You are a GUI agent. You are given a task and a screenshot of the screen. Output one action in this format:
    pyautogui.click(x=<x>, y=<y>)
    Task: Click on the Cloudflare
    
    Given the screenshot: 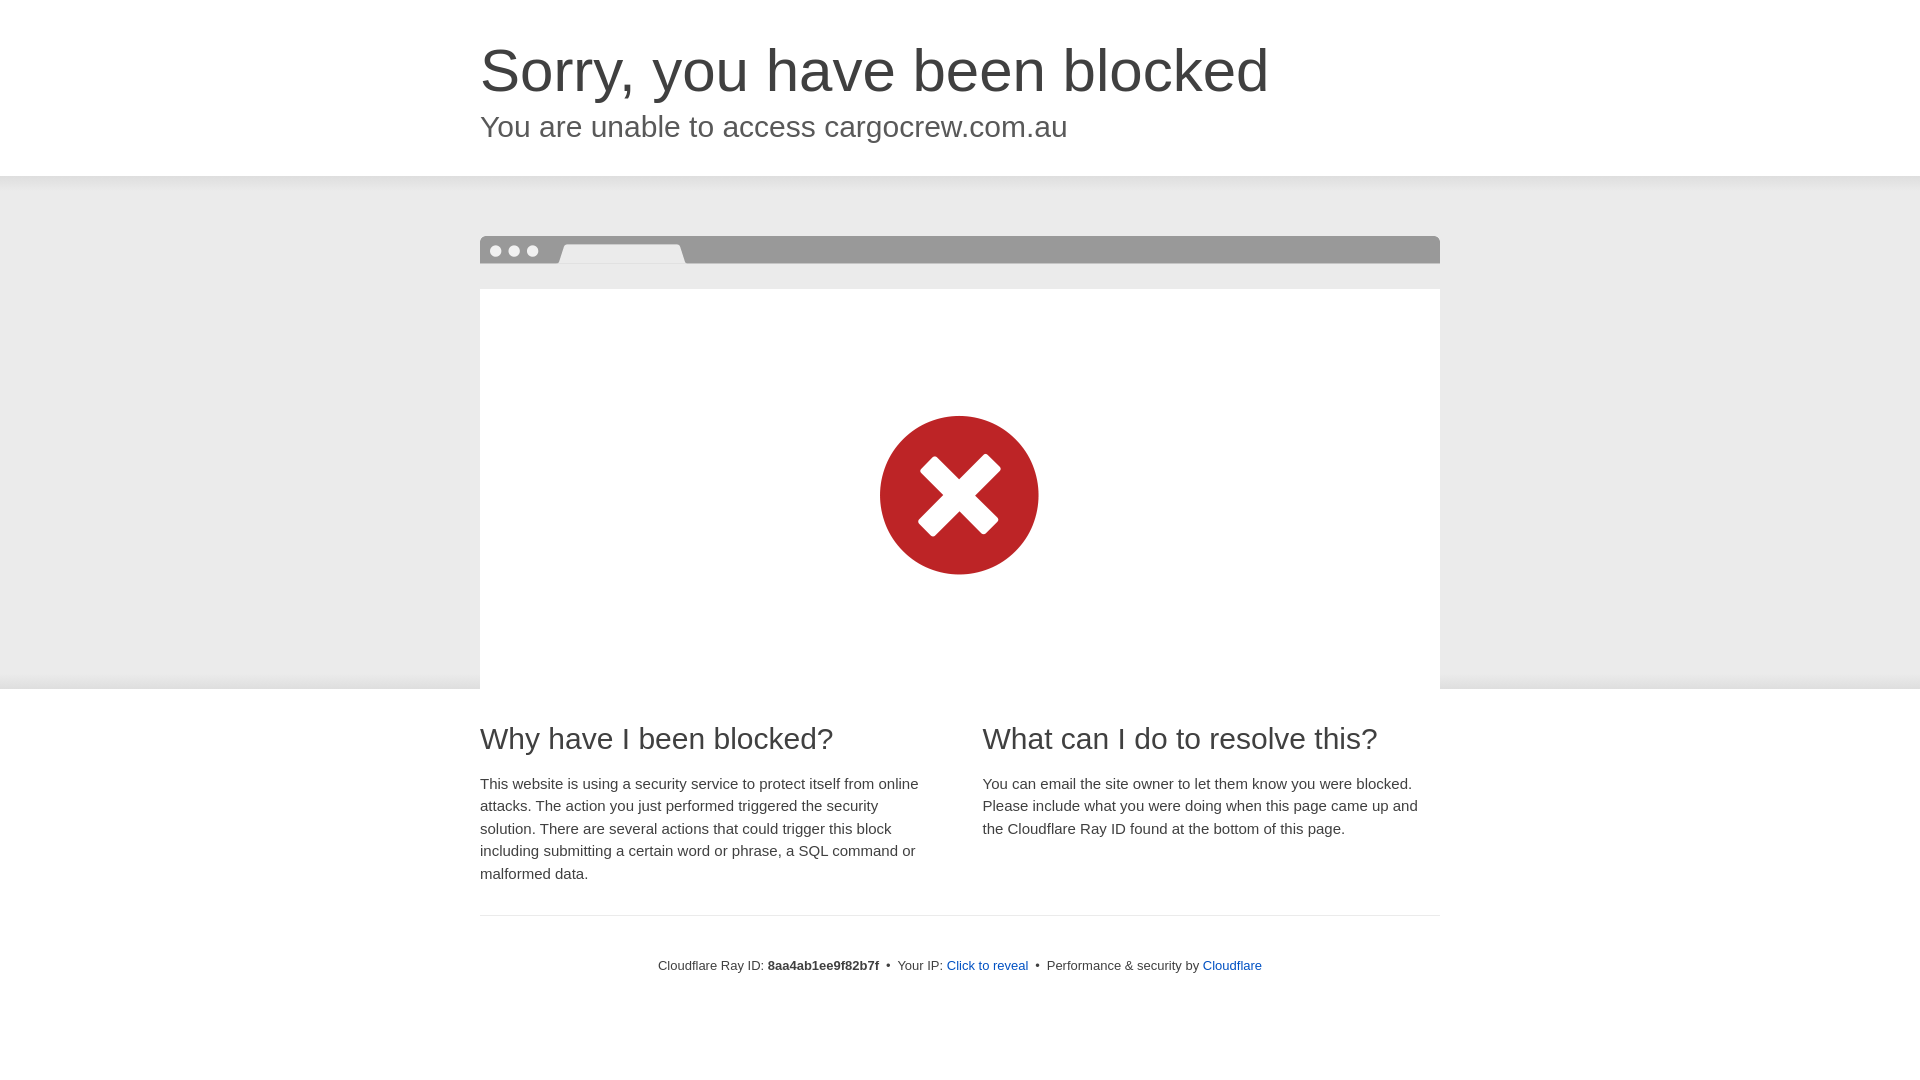 What is the action you would take?
    pyautogui.click(x=1232, y=965)
    